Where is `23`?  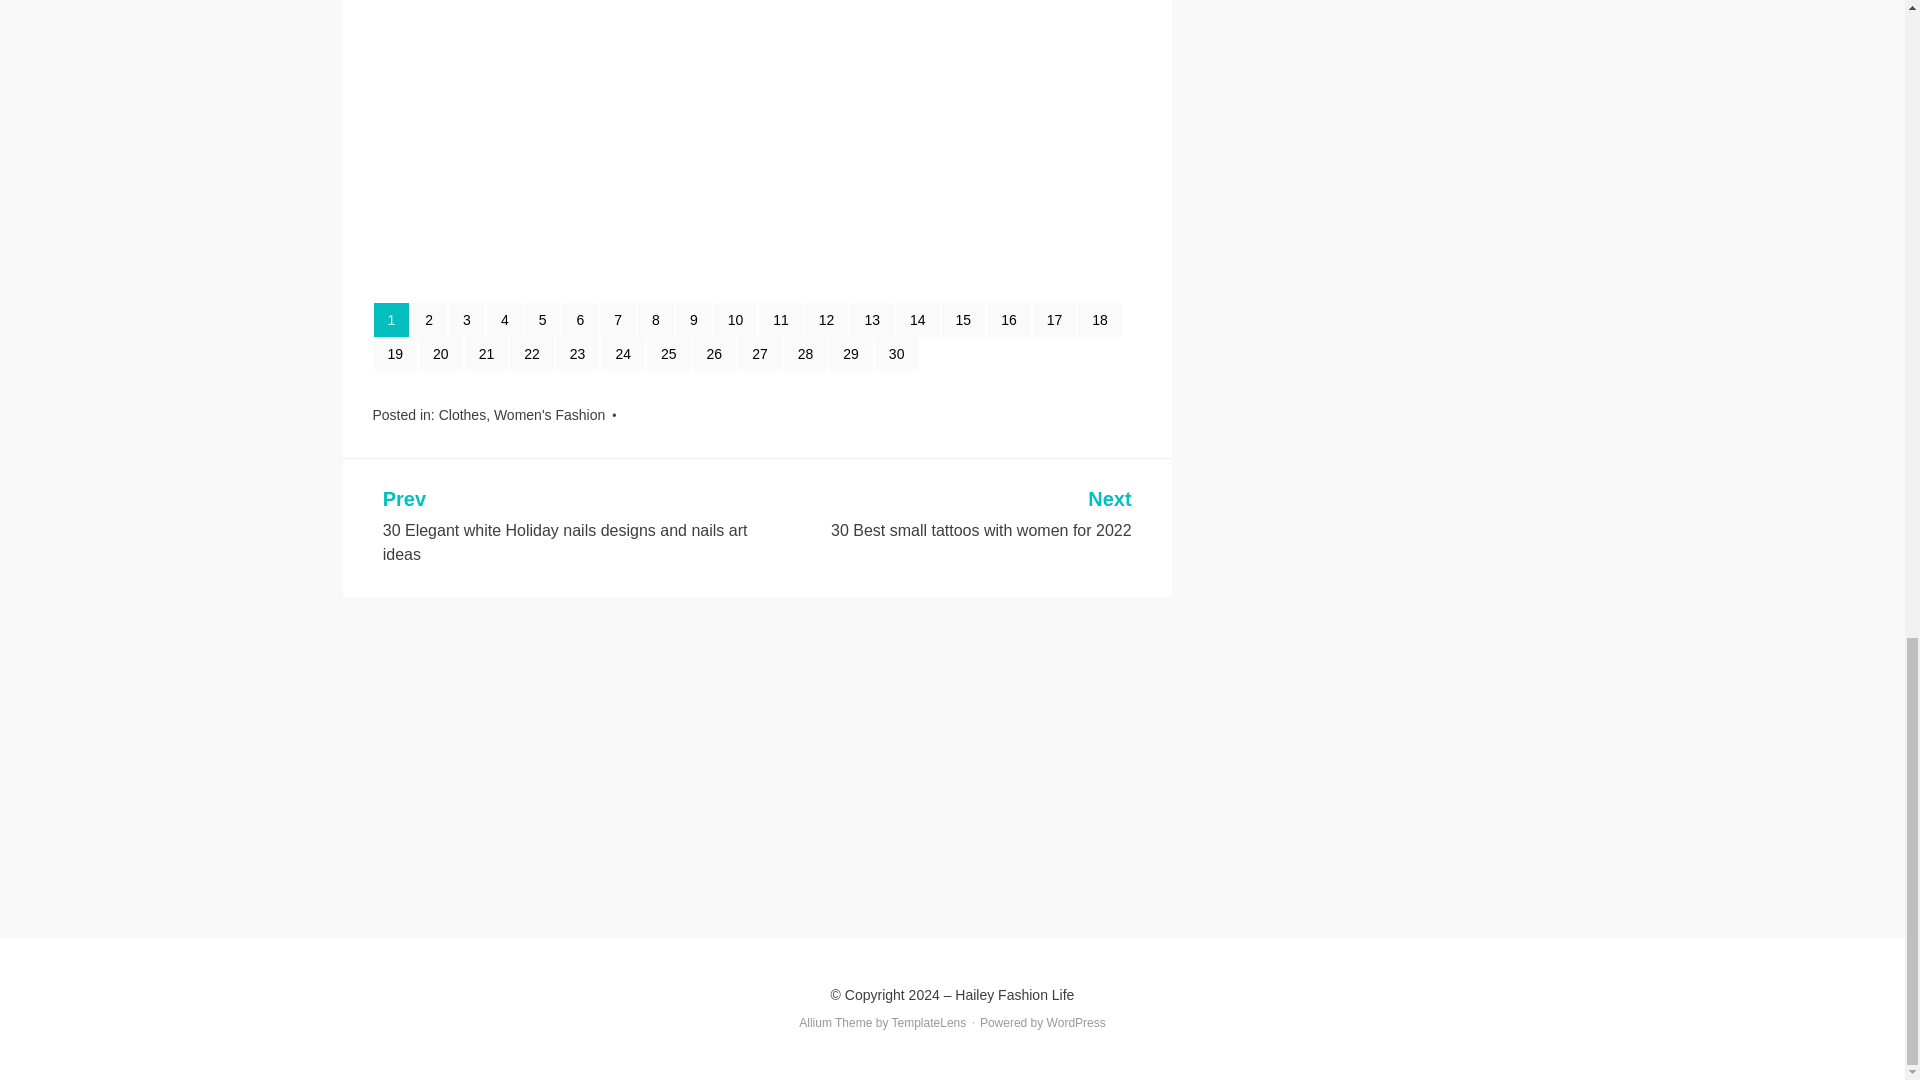
23 is located at coordinates (578, 354).